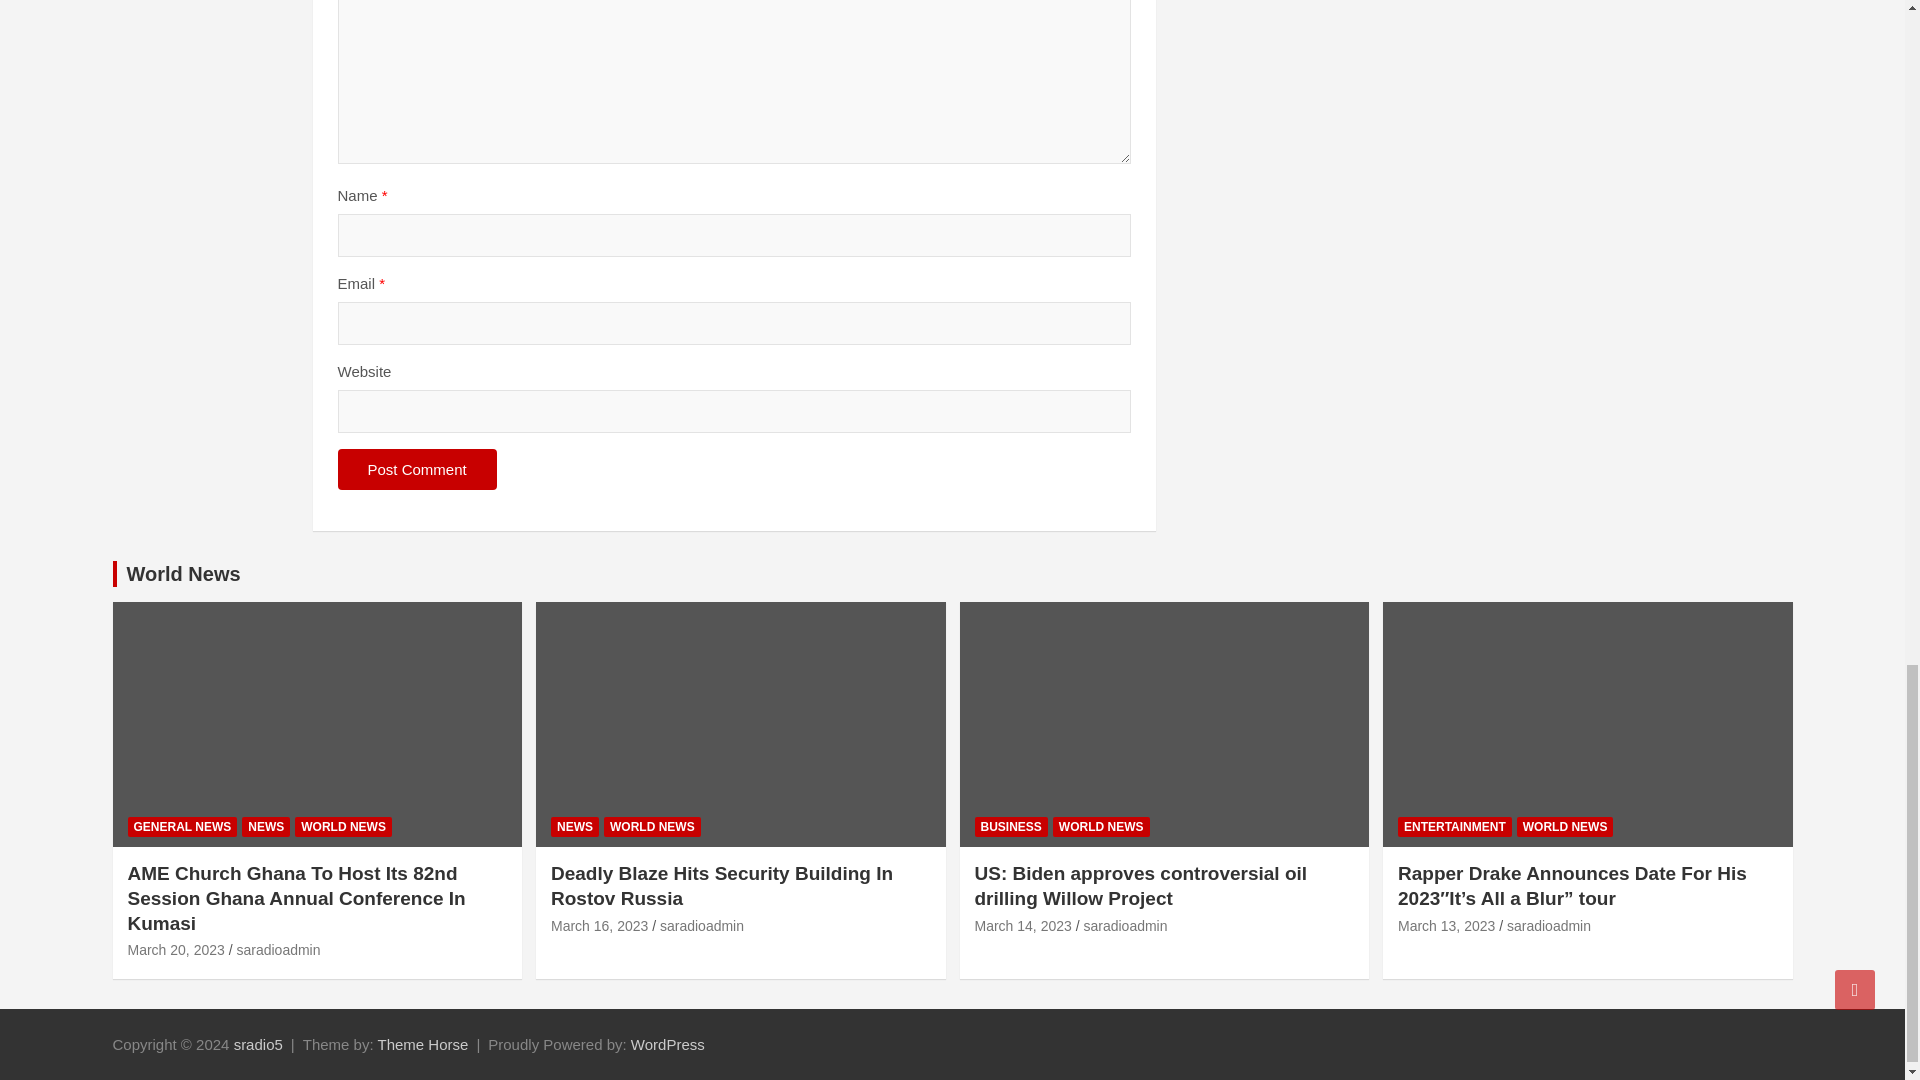  Describe the element at coordinates (600, 926) in the screenshot. I see `Deadly Blaze Hits Security Building In Rostov Russia` at that location.